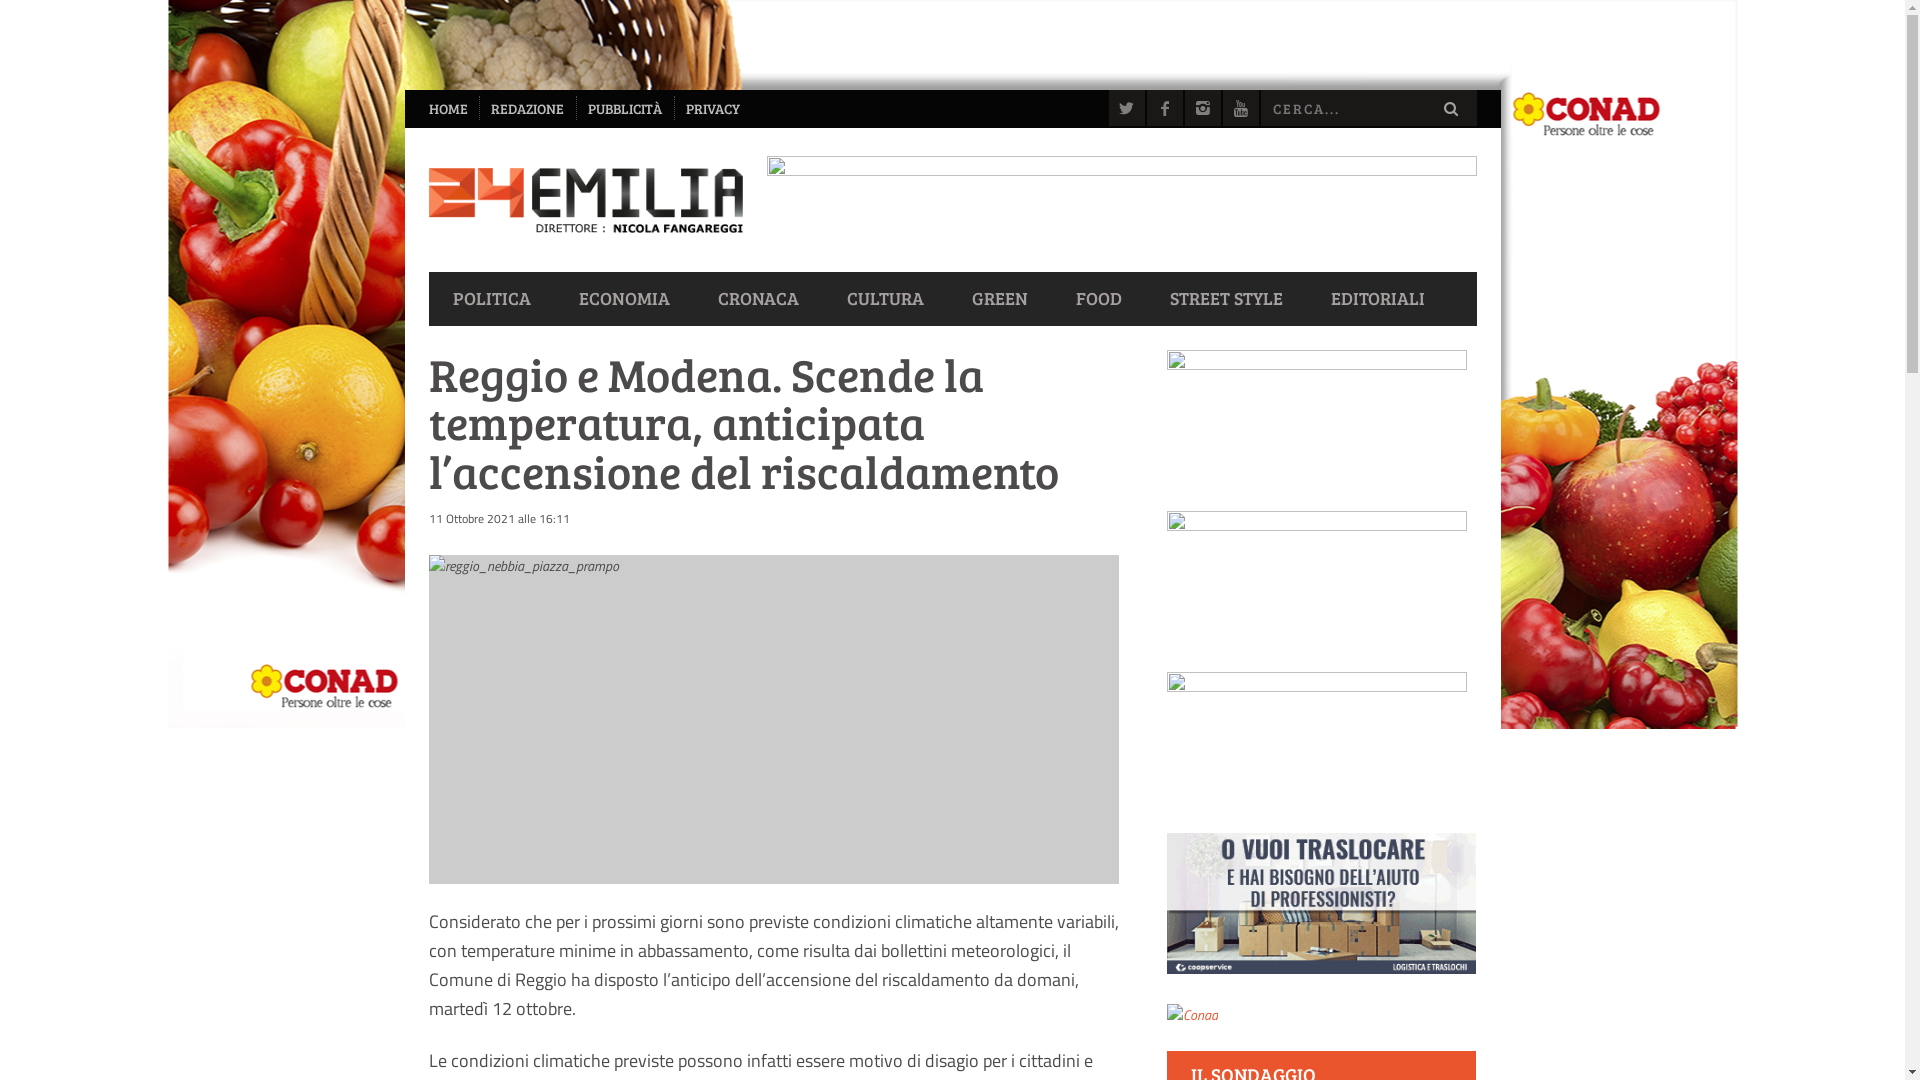 The height and width of the screenshot is (1080, 1920). What do you see at coordinates (713, 109) in the screenshot?
I see `PRIVACY` at bounding box center [713, 109].